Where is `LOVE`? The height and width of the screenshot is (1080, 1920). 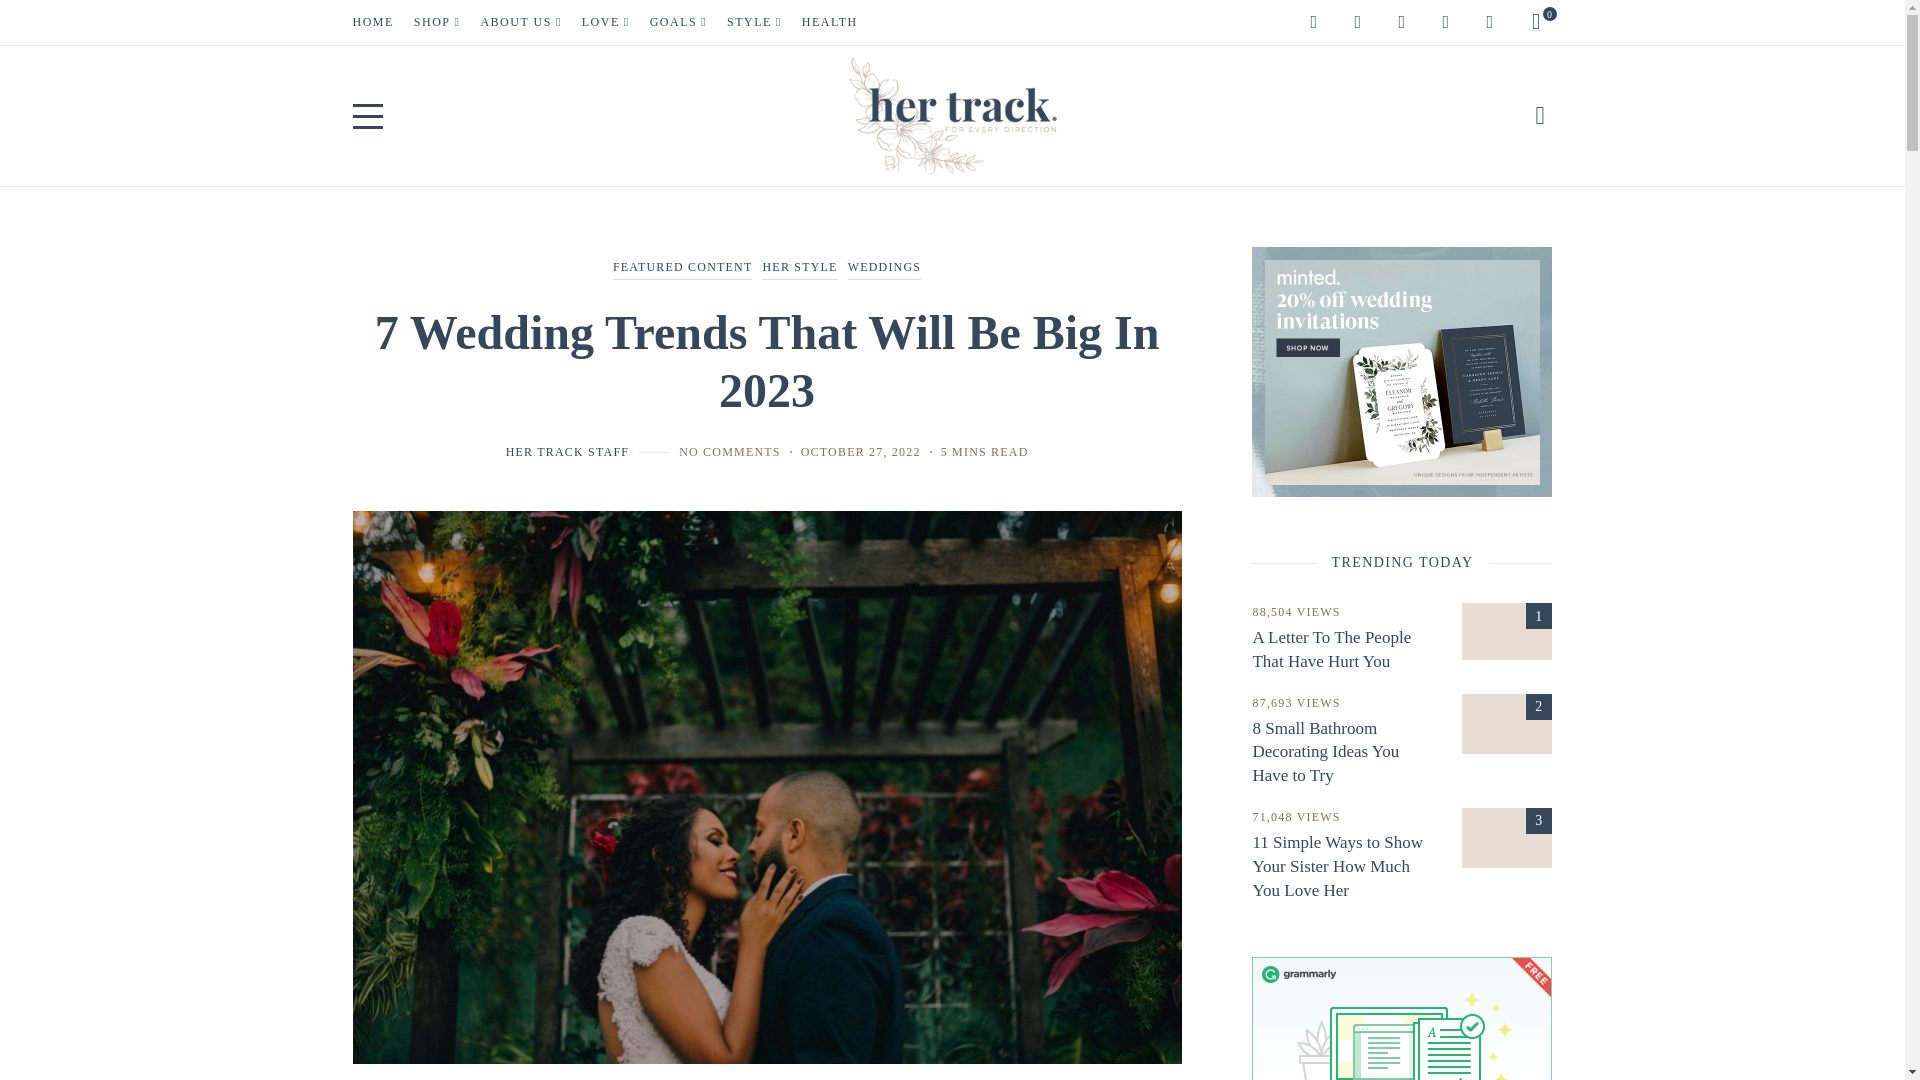
LOVE is located at coordinates (606, 22).